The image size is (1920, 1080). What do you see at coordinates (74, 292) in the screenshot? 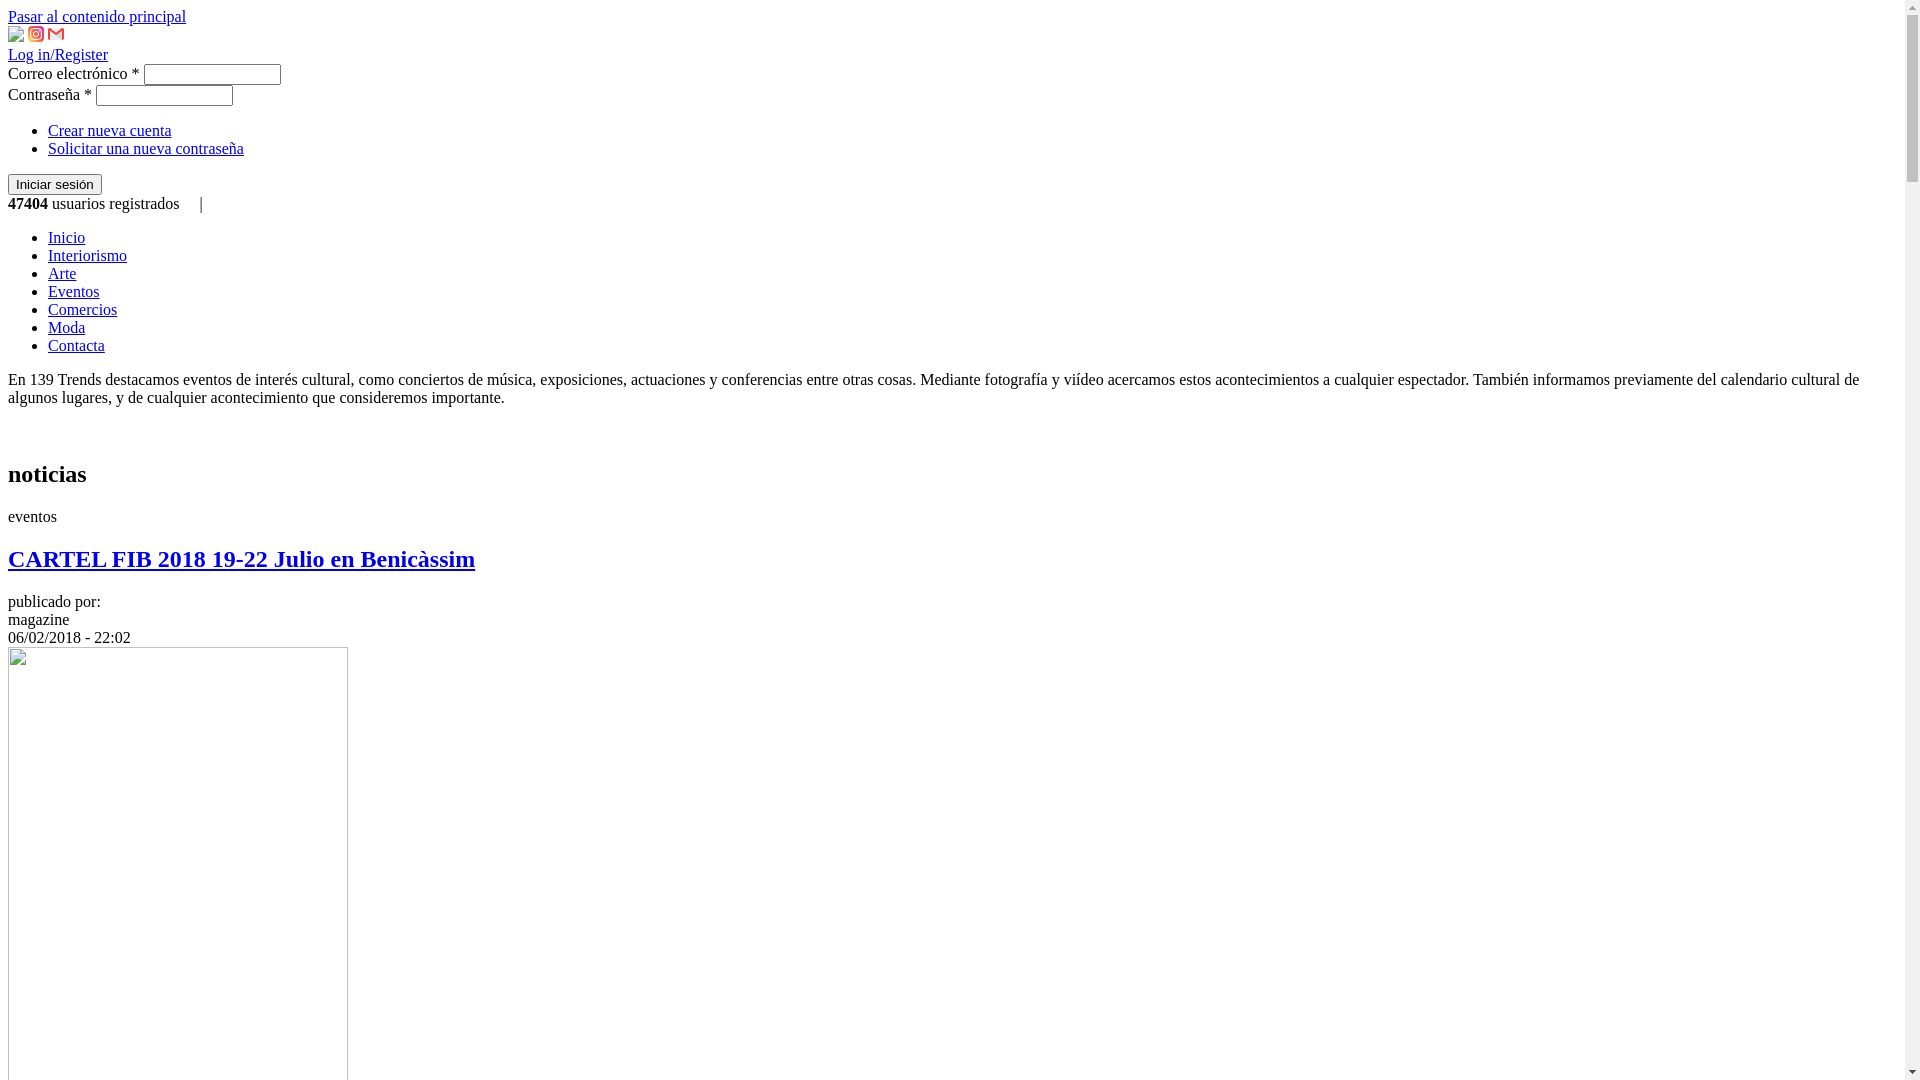
I see `Eventos` at bounding box center [74, 292].